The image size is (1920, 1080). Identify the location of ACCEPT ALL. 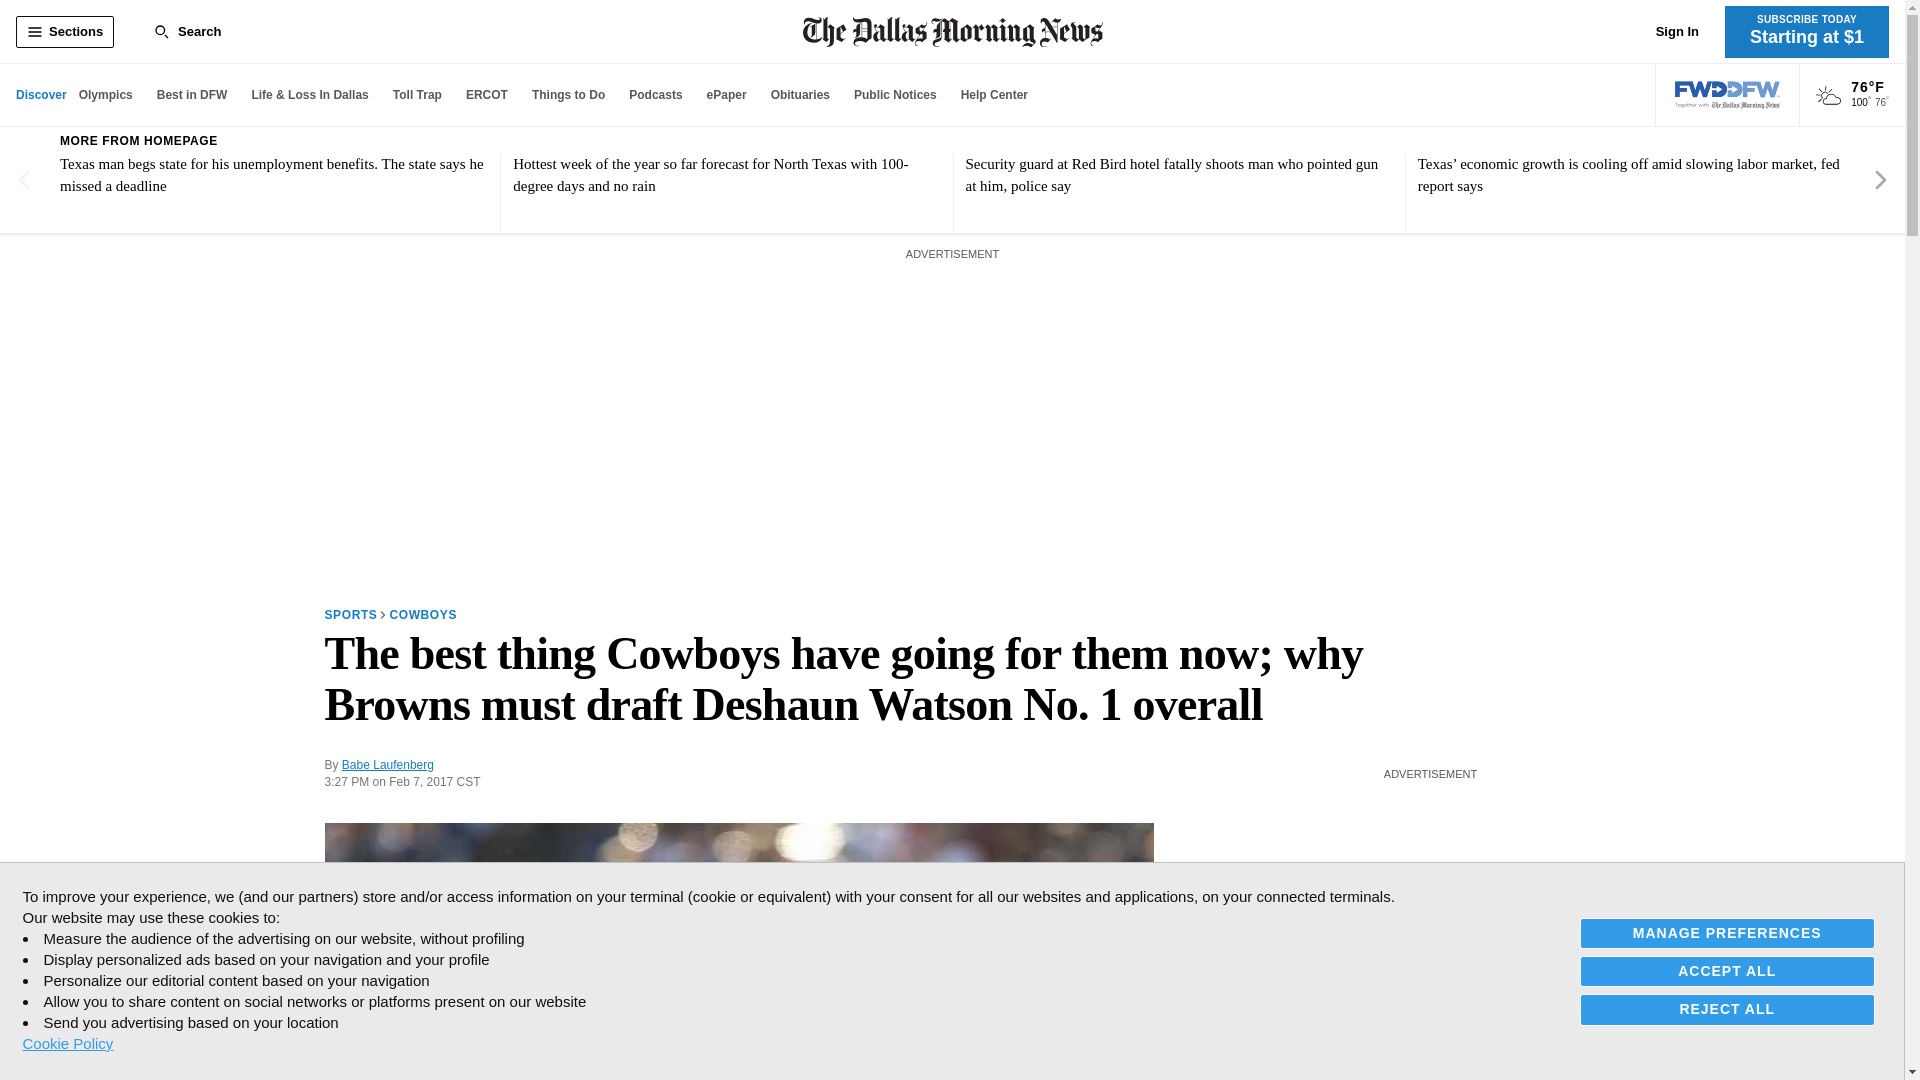
(1728, 971).